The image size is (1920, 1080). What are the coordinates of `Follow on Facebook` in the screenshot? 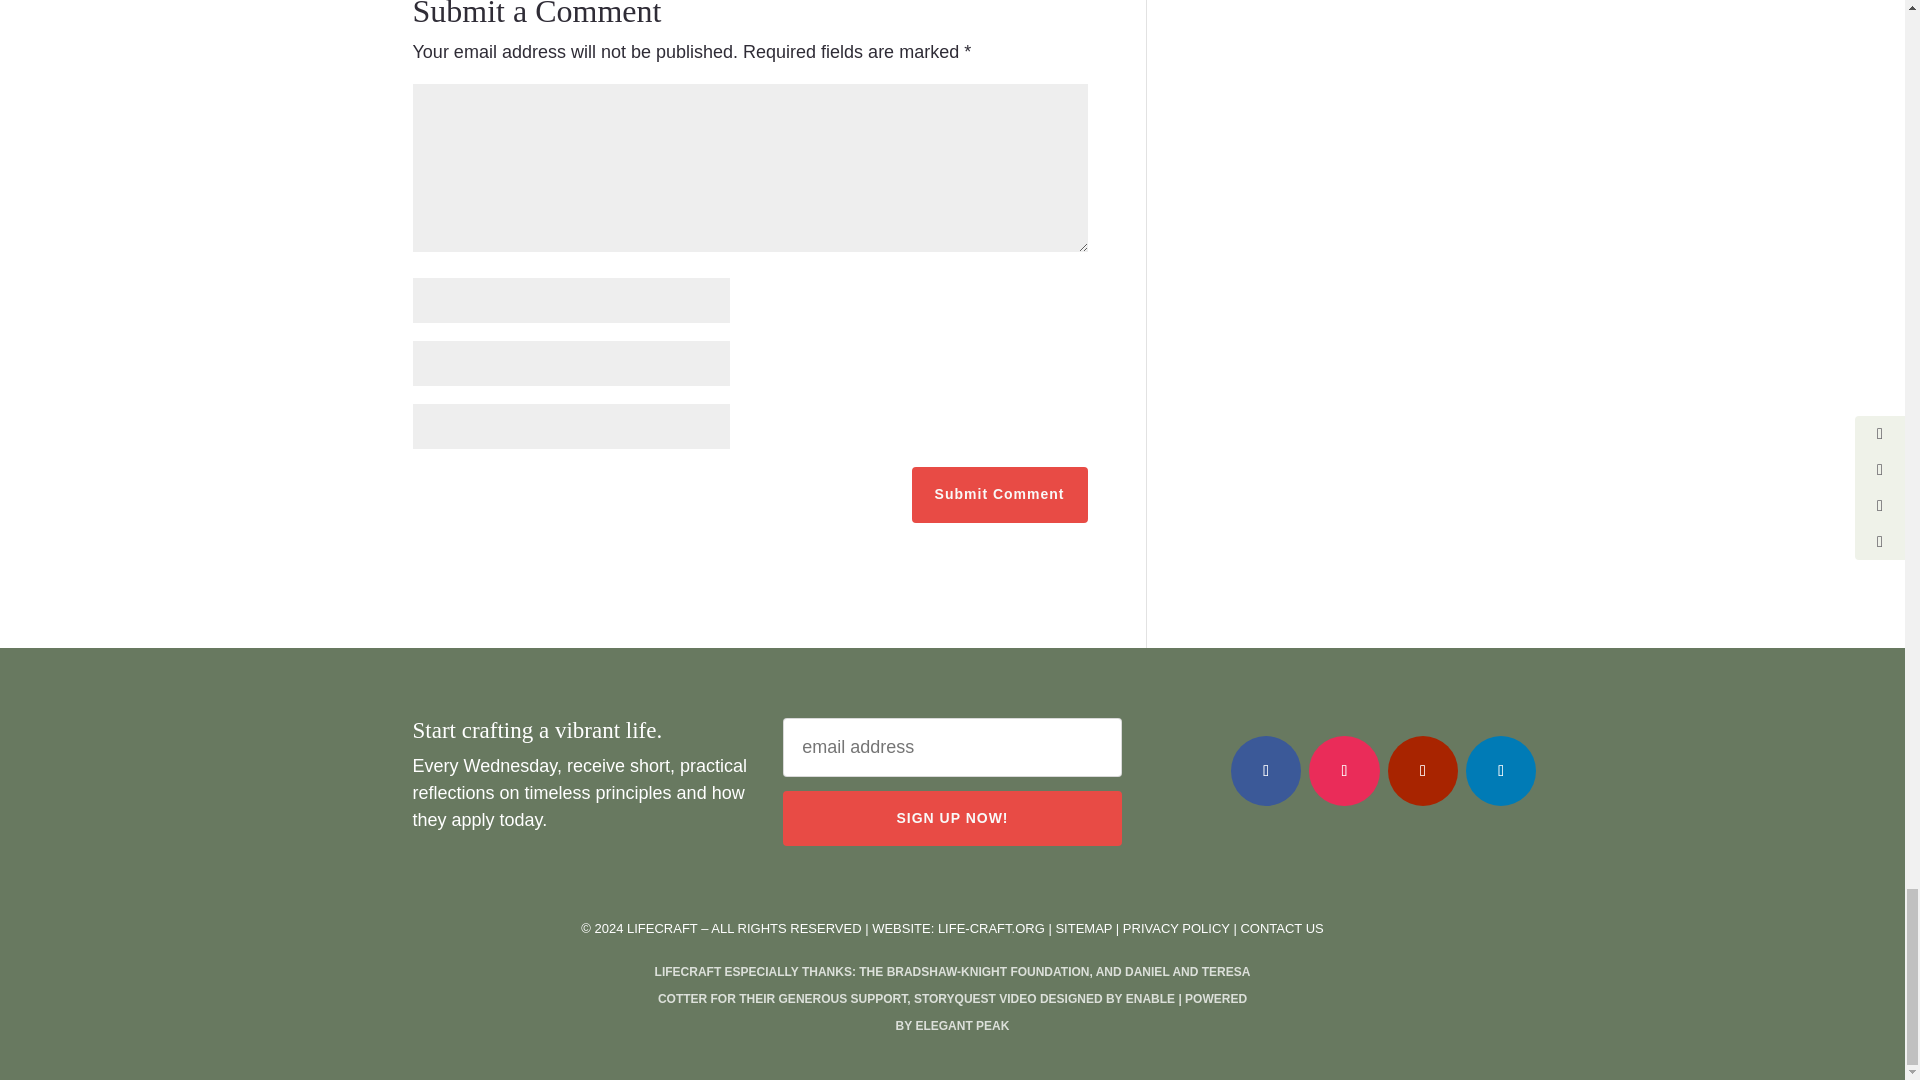 It's located at (1266, 770).